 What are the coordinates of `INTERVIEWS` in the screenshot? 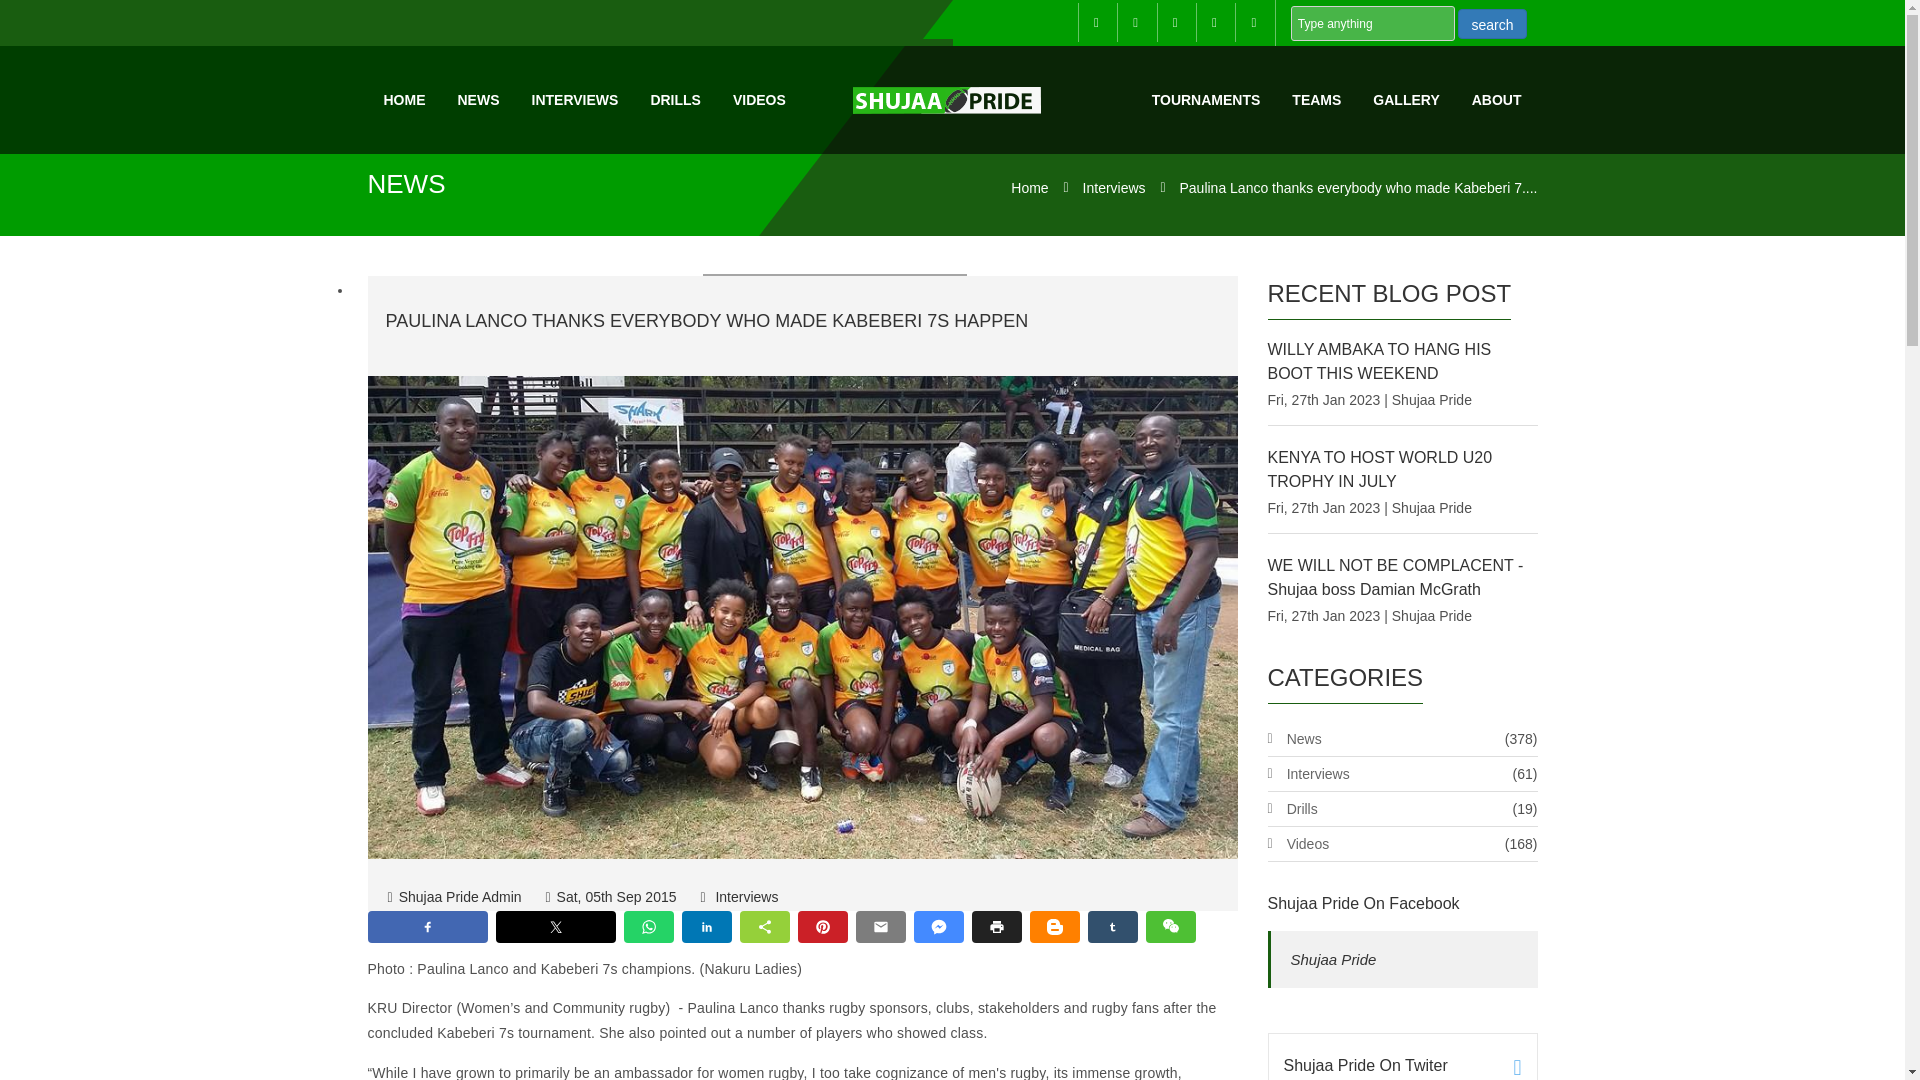 It's located at (576, 100).